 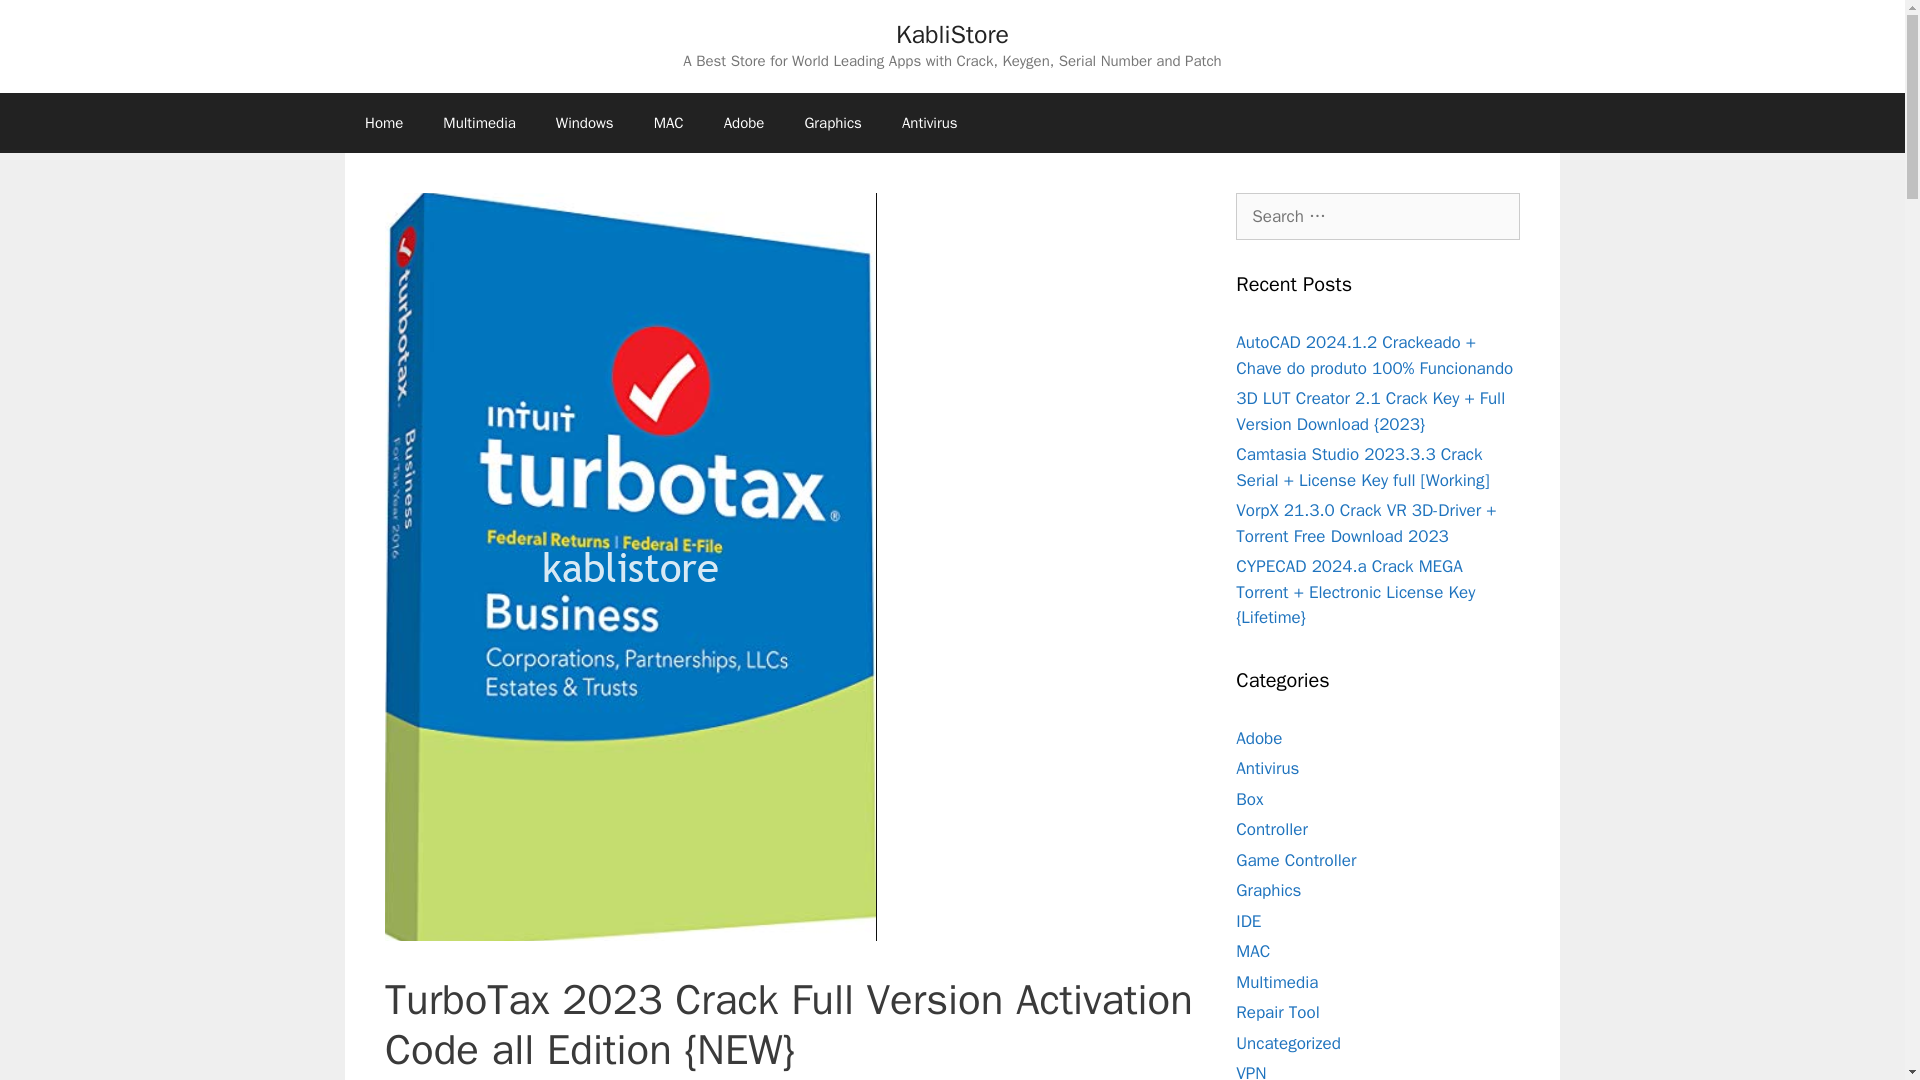 I want to click on Search for:, so click(x=1378, y=216).